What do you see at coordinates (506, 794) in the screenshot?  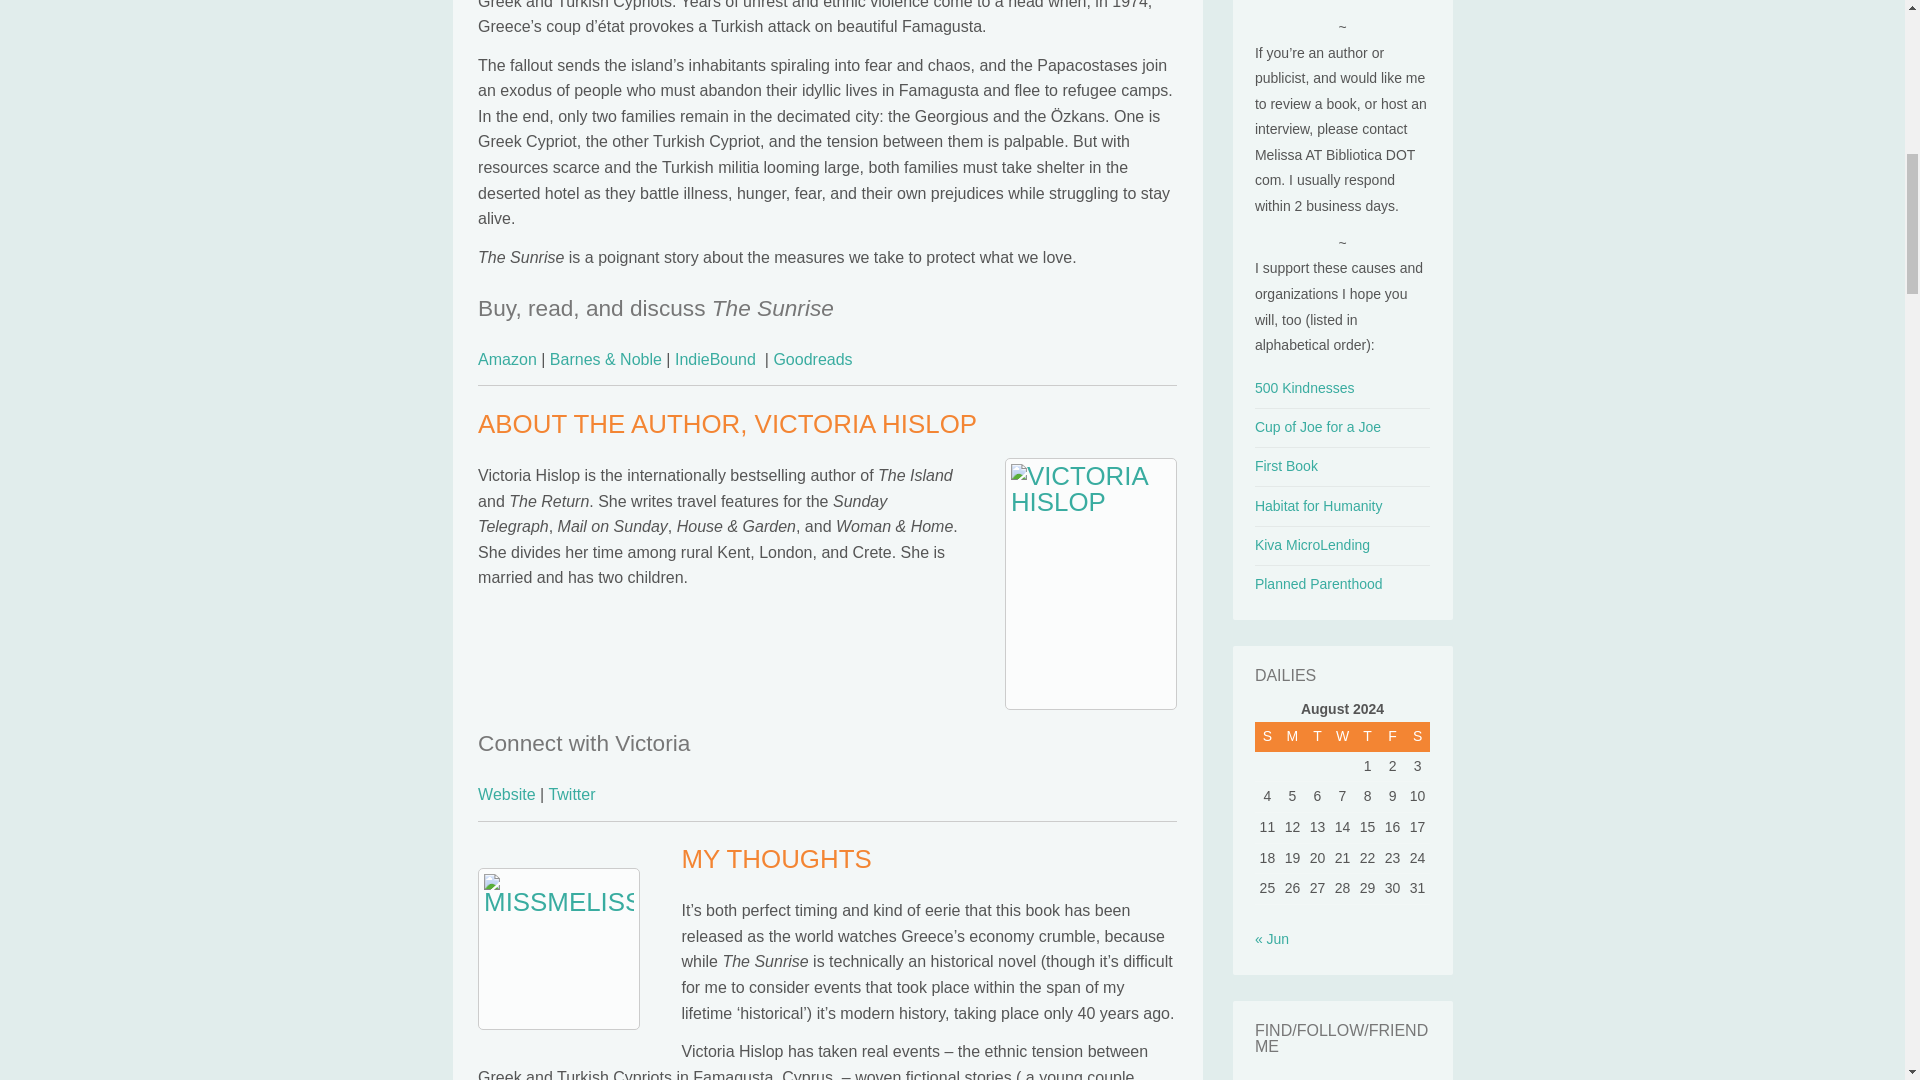 I see `Website` at bounding box center [506, 794].